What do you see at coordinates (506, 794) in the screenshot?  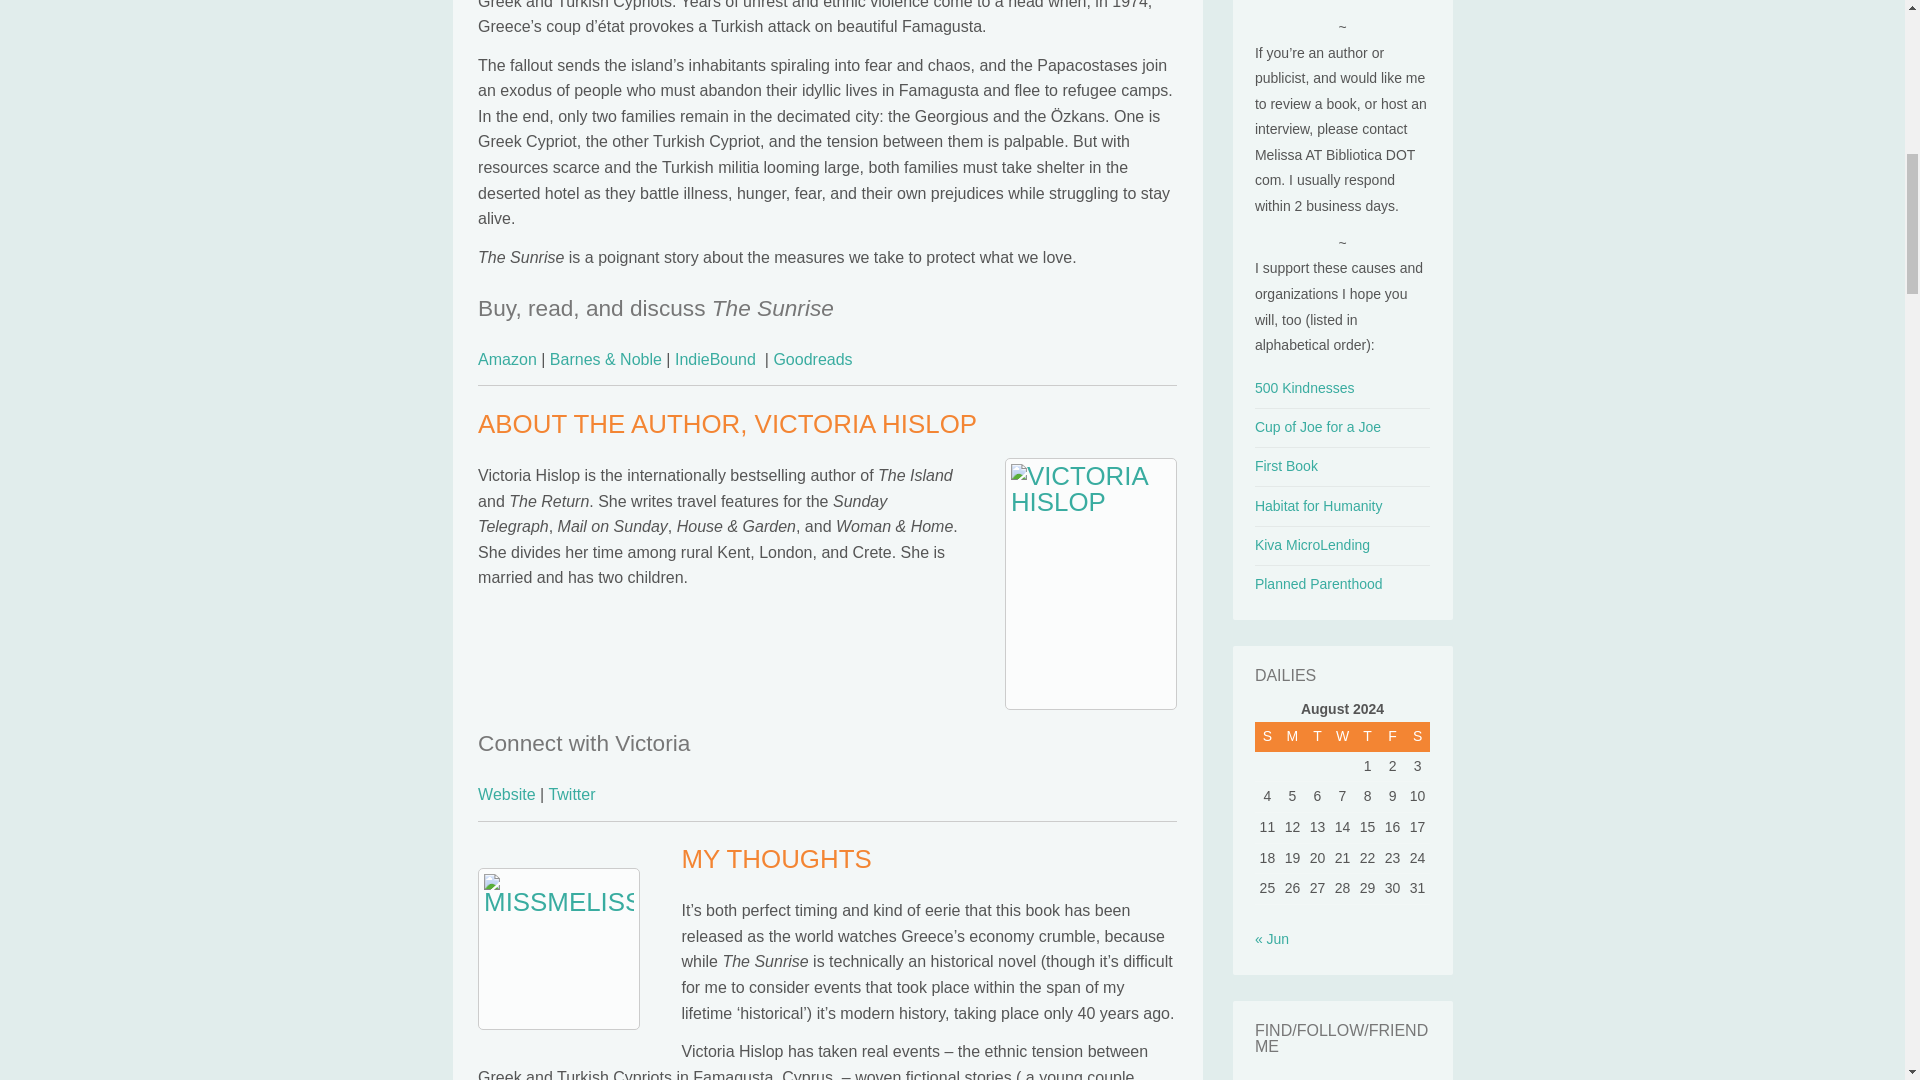 I see `Website` at bounding box center [506, 794].